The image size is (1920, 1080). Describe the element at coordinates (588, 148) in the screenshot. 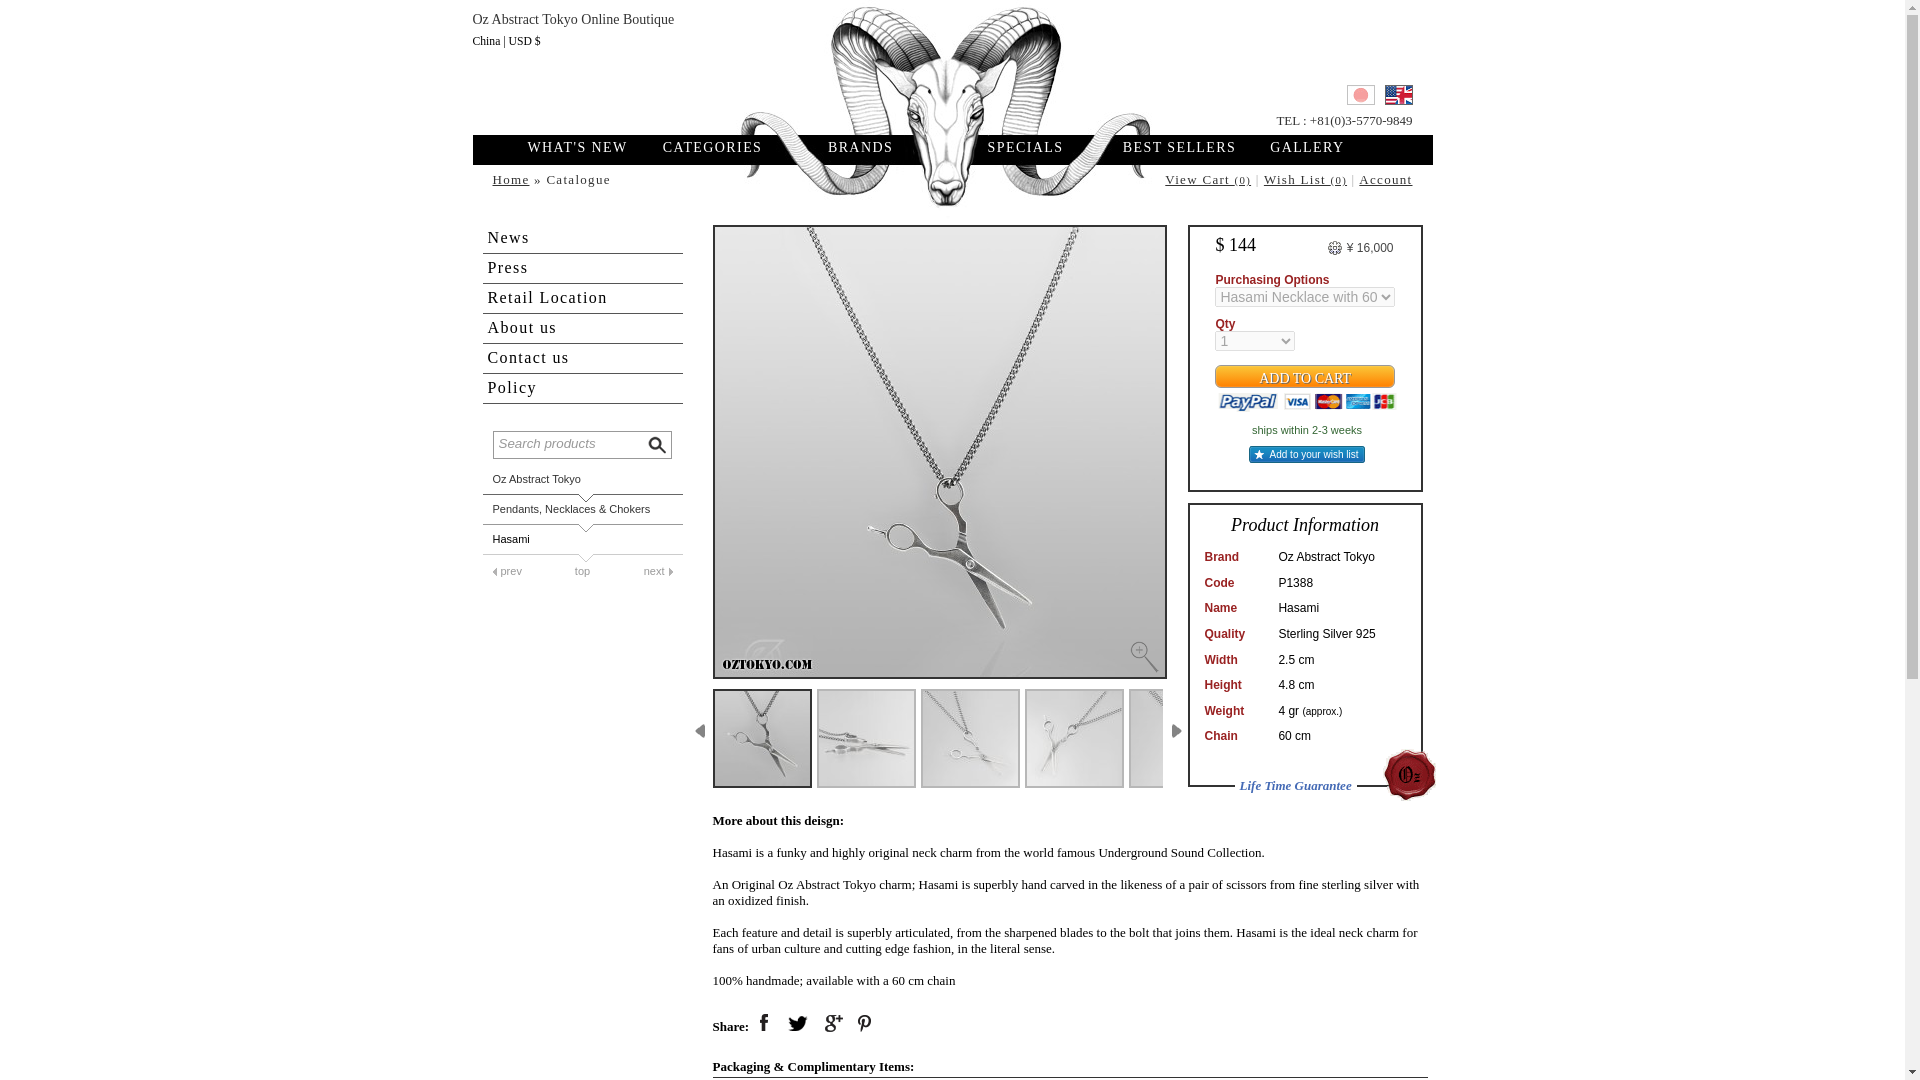

I see `WHAT'S NEW` at that location.